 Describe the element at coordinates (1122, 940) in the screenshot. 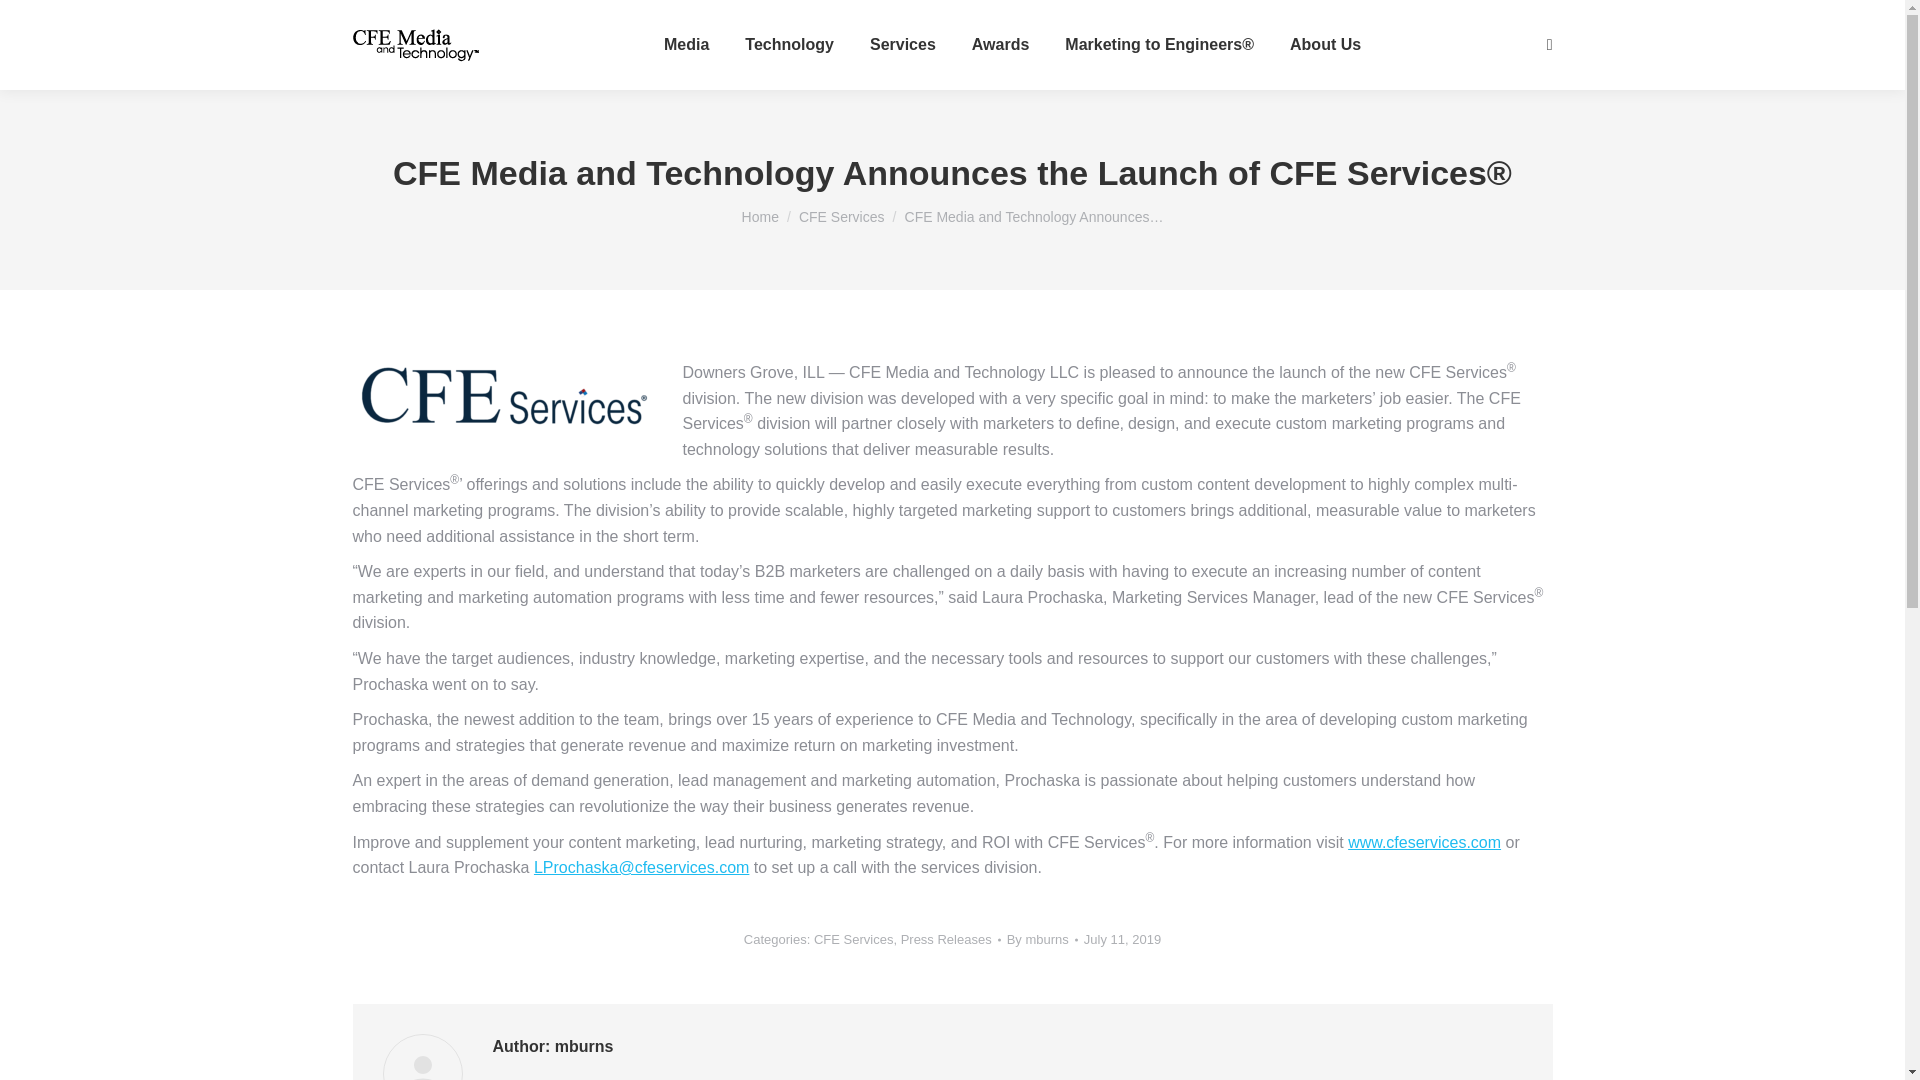

I see `10:16 pm` at that location.